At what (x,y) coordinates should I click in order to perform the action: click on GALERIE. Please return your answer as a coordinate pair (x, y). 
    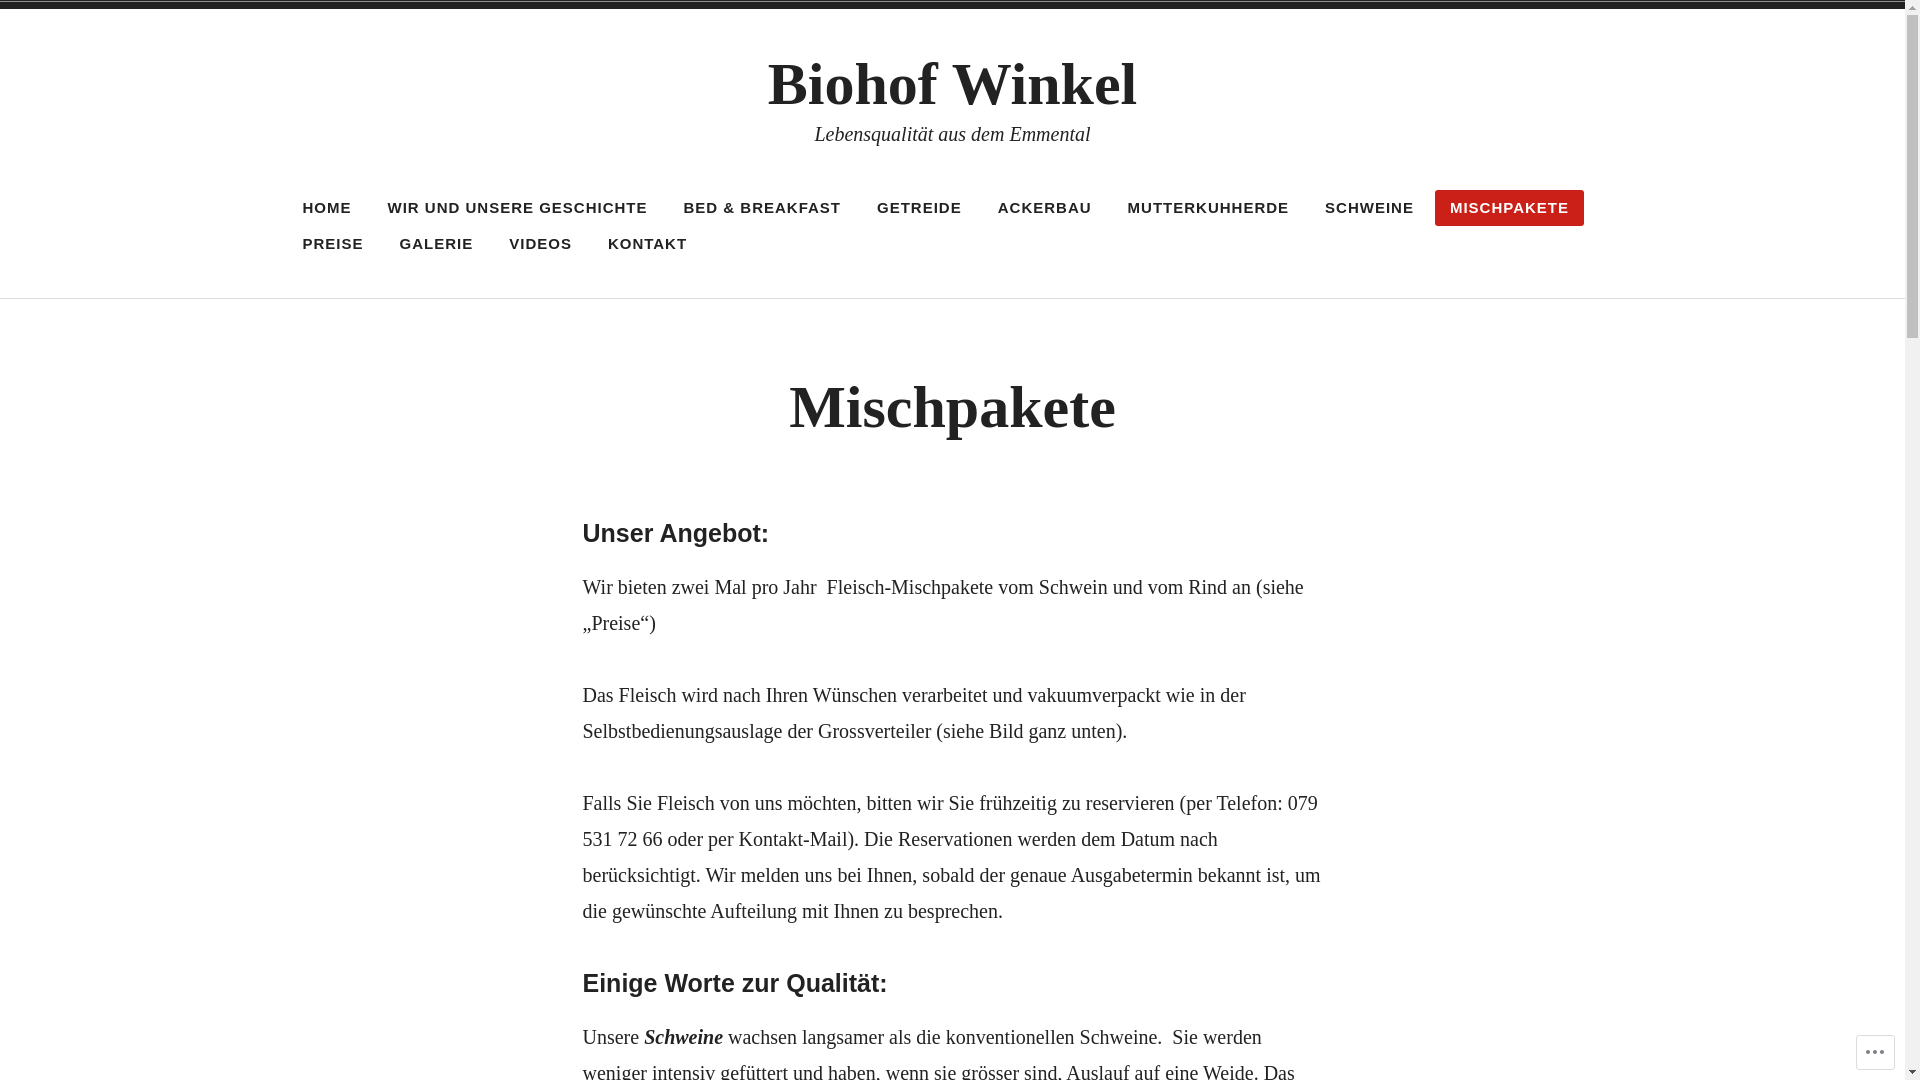
    Looking at the image, I should click on (437, 244).